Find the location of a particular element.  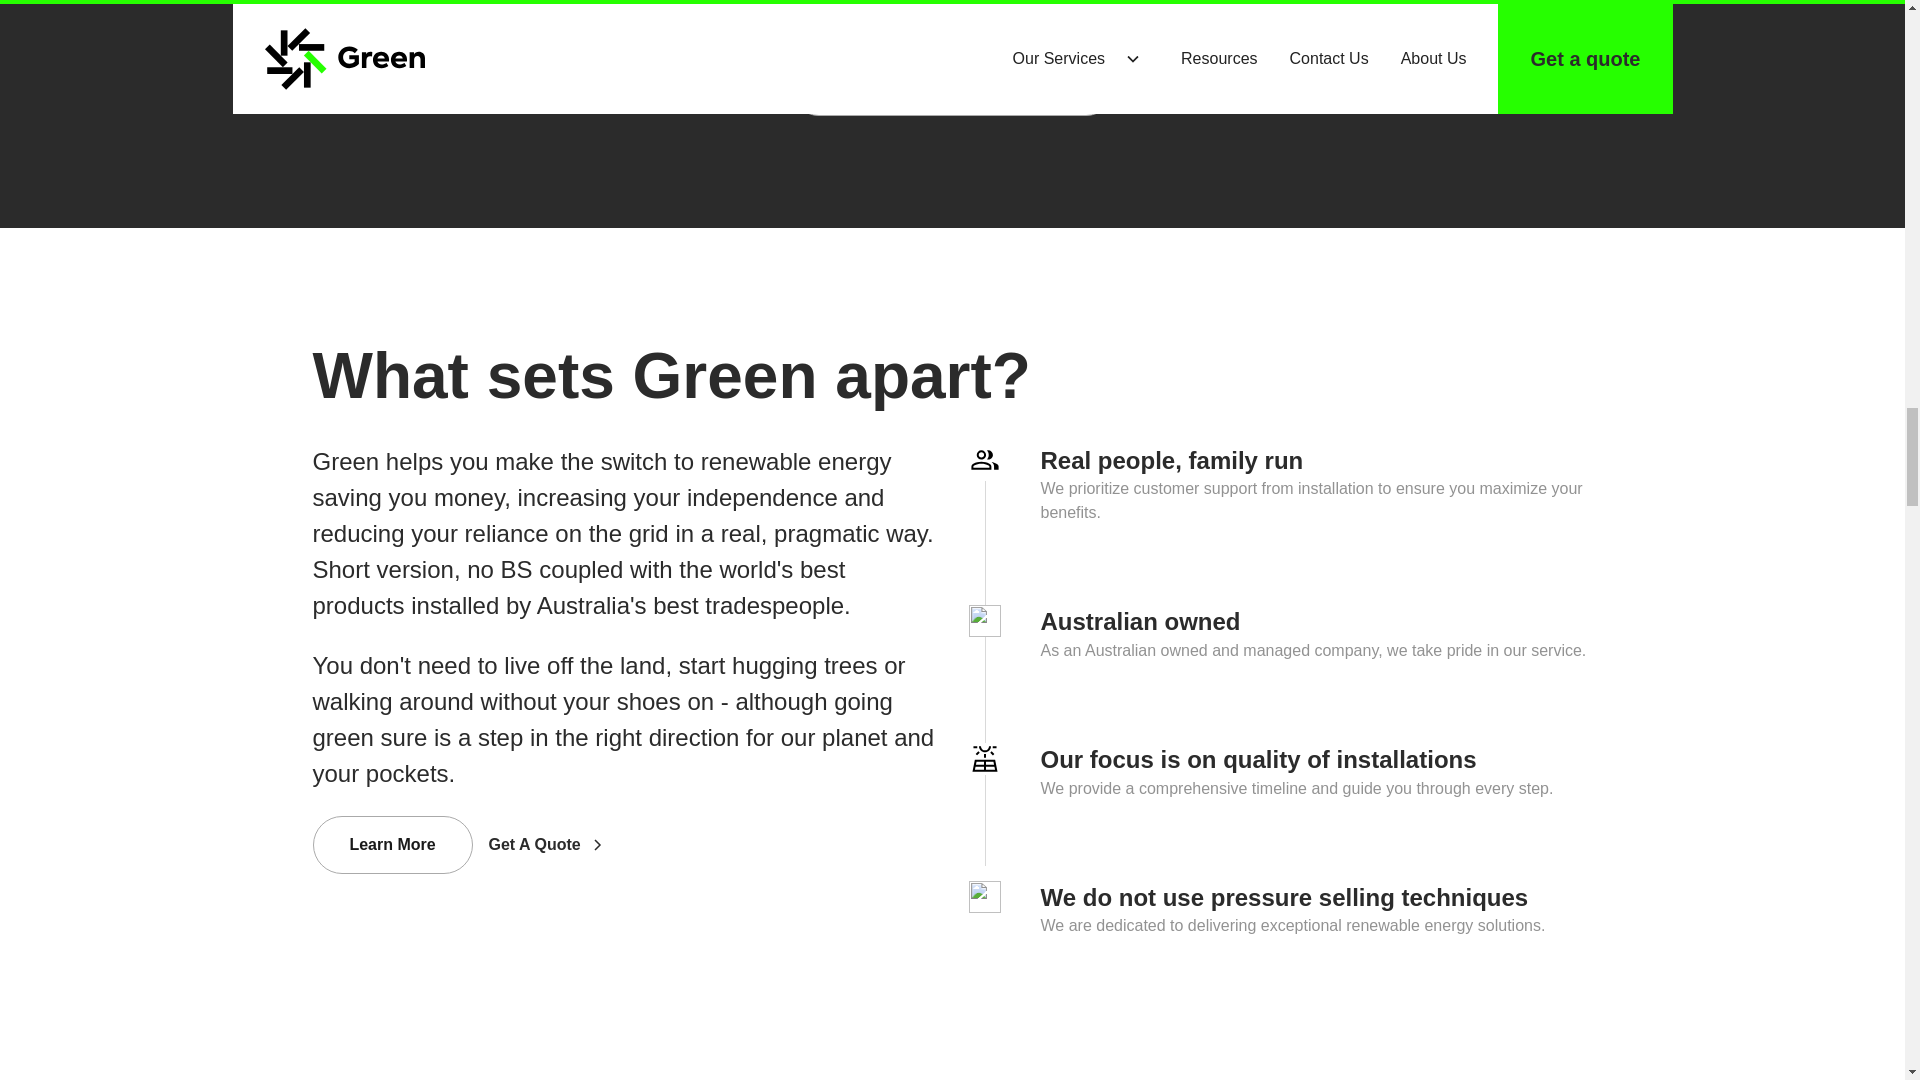

Learn more about Commercial Solar is located at coordinates (952, 86).